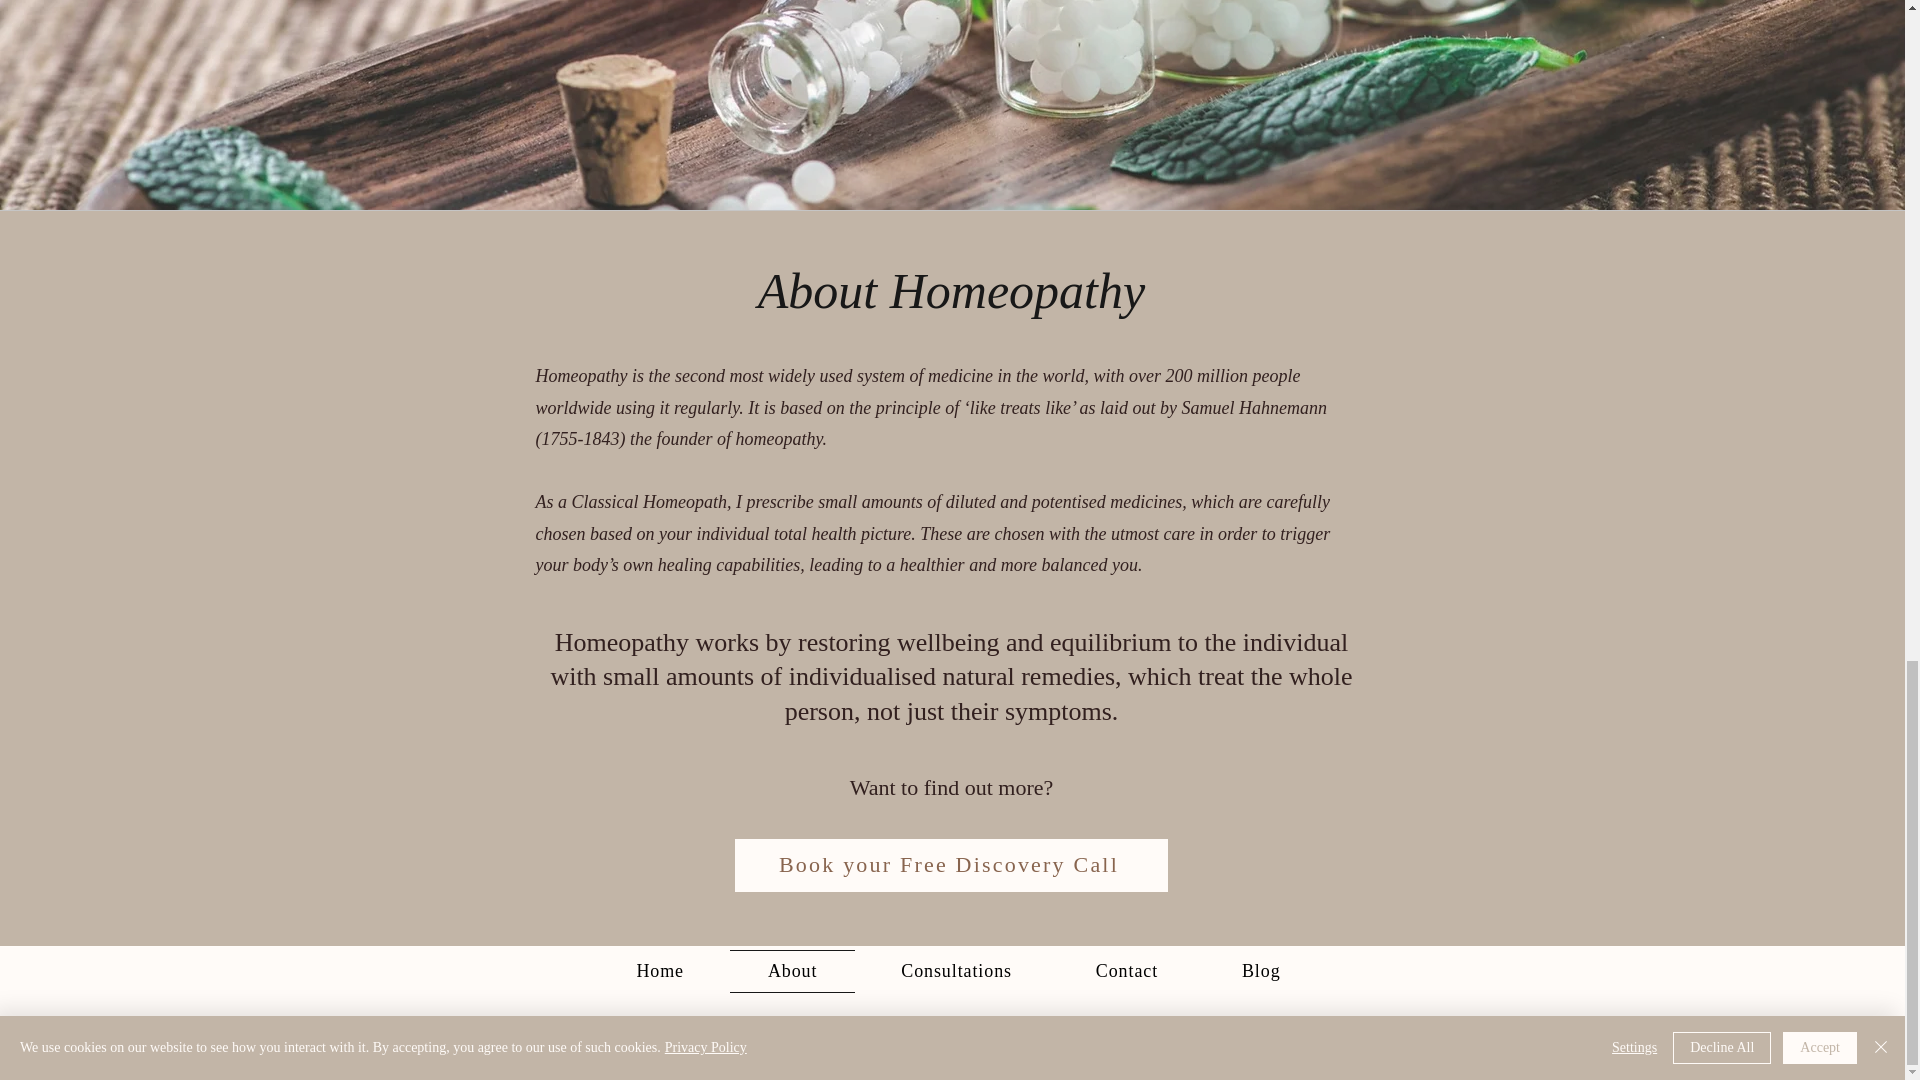 The image size is (1920, 1080). What do you see at coordinates (956, 971) in the screenshot?
I see `Consultations` at bounding box center [956, 971].